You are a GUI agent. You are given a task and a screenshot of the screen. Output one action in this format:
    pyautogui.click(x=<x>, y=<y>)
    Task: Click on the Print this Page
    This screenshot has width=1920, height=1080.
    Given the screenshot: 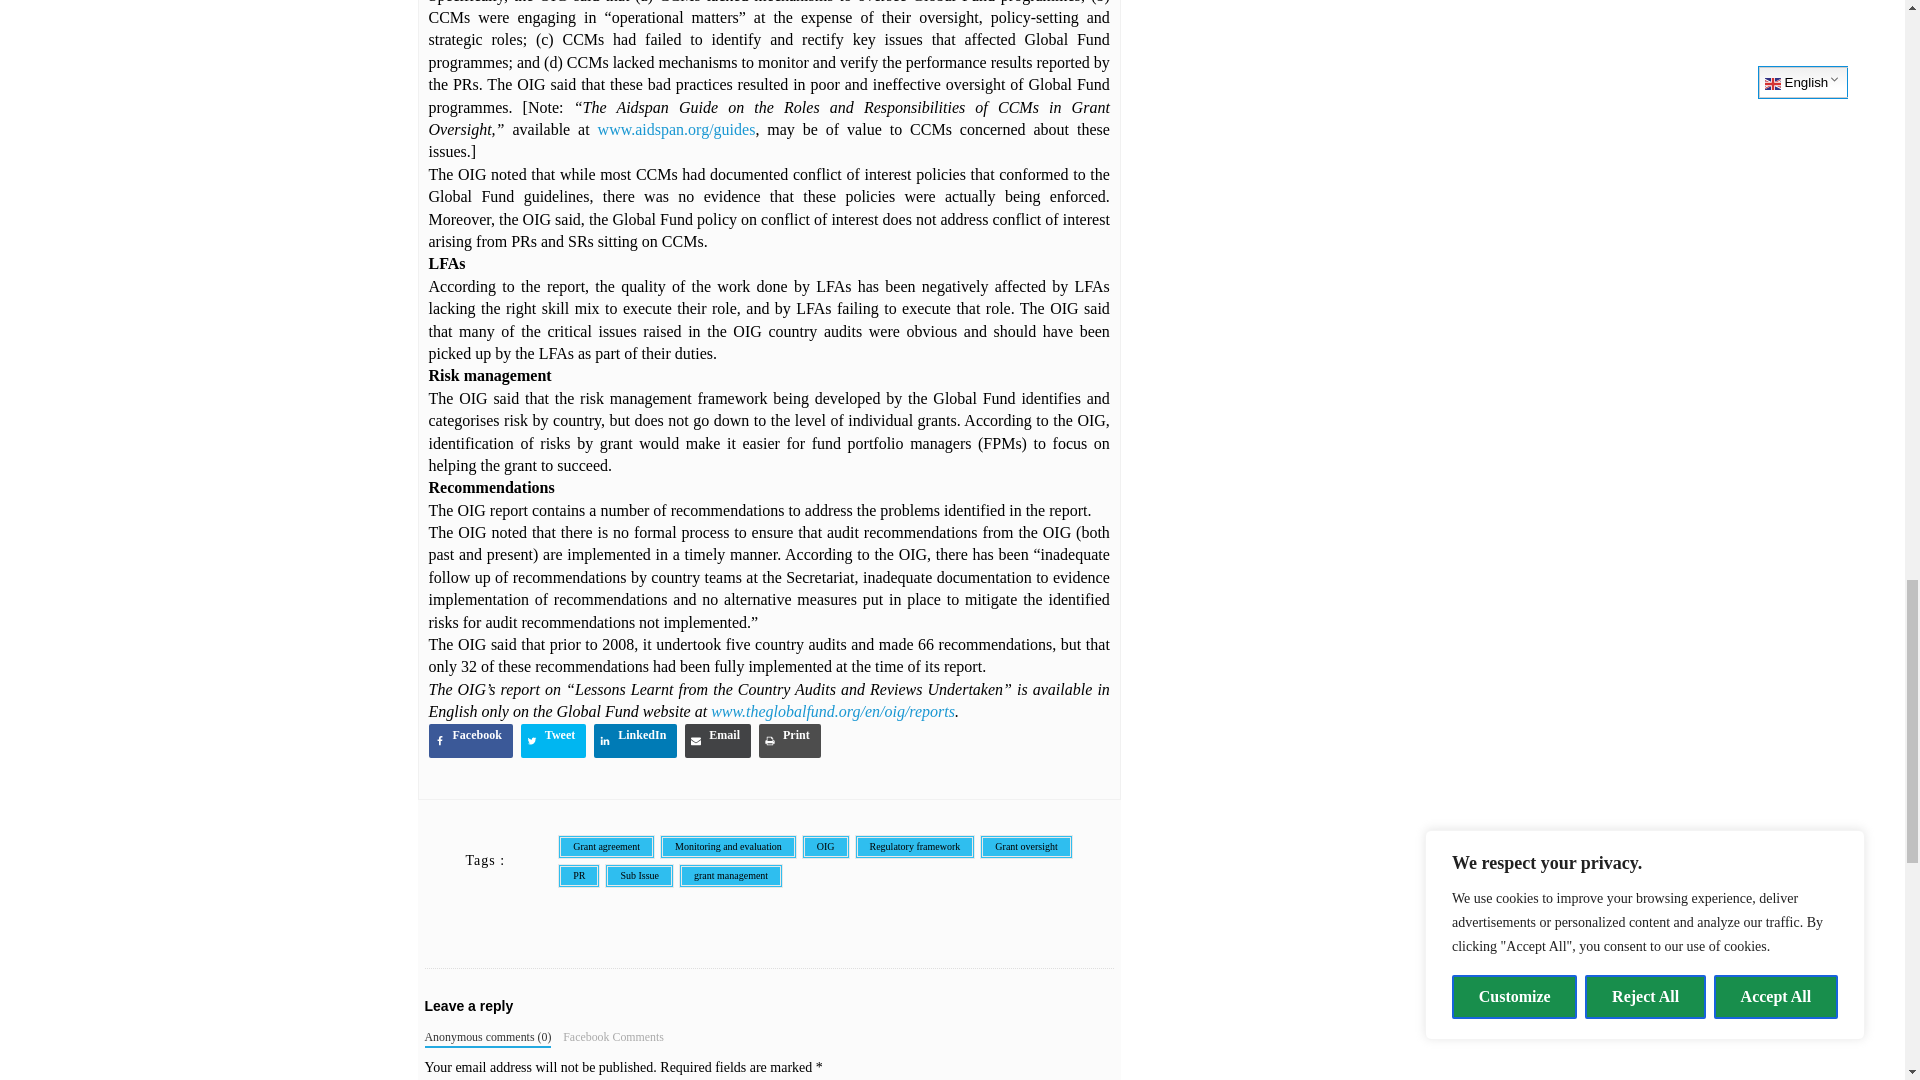 What is the action you would take?
    pyautogui.click(x=790, y=740)
    